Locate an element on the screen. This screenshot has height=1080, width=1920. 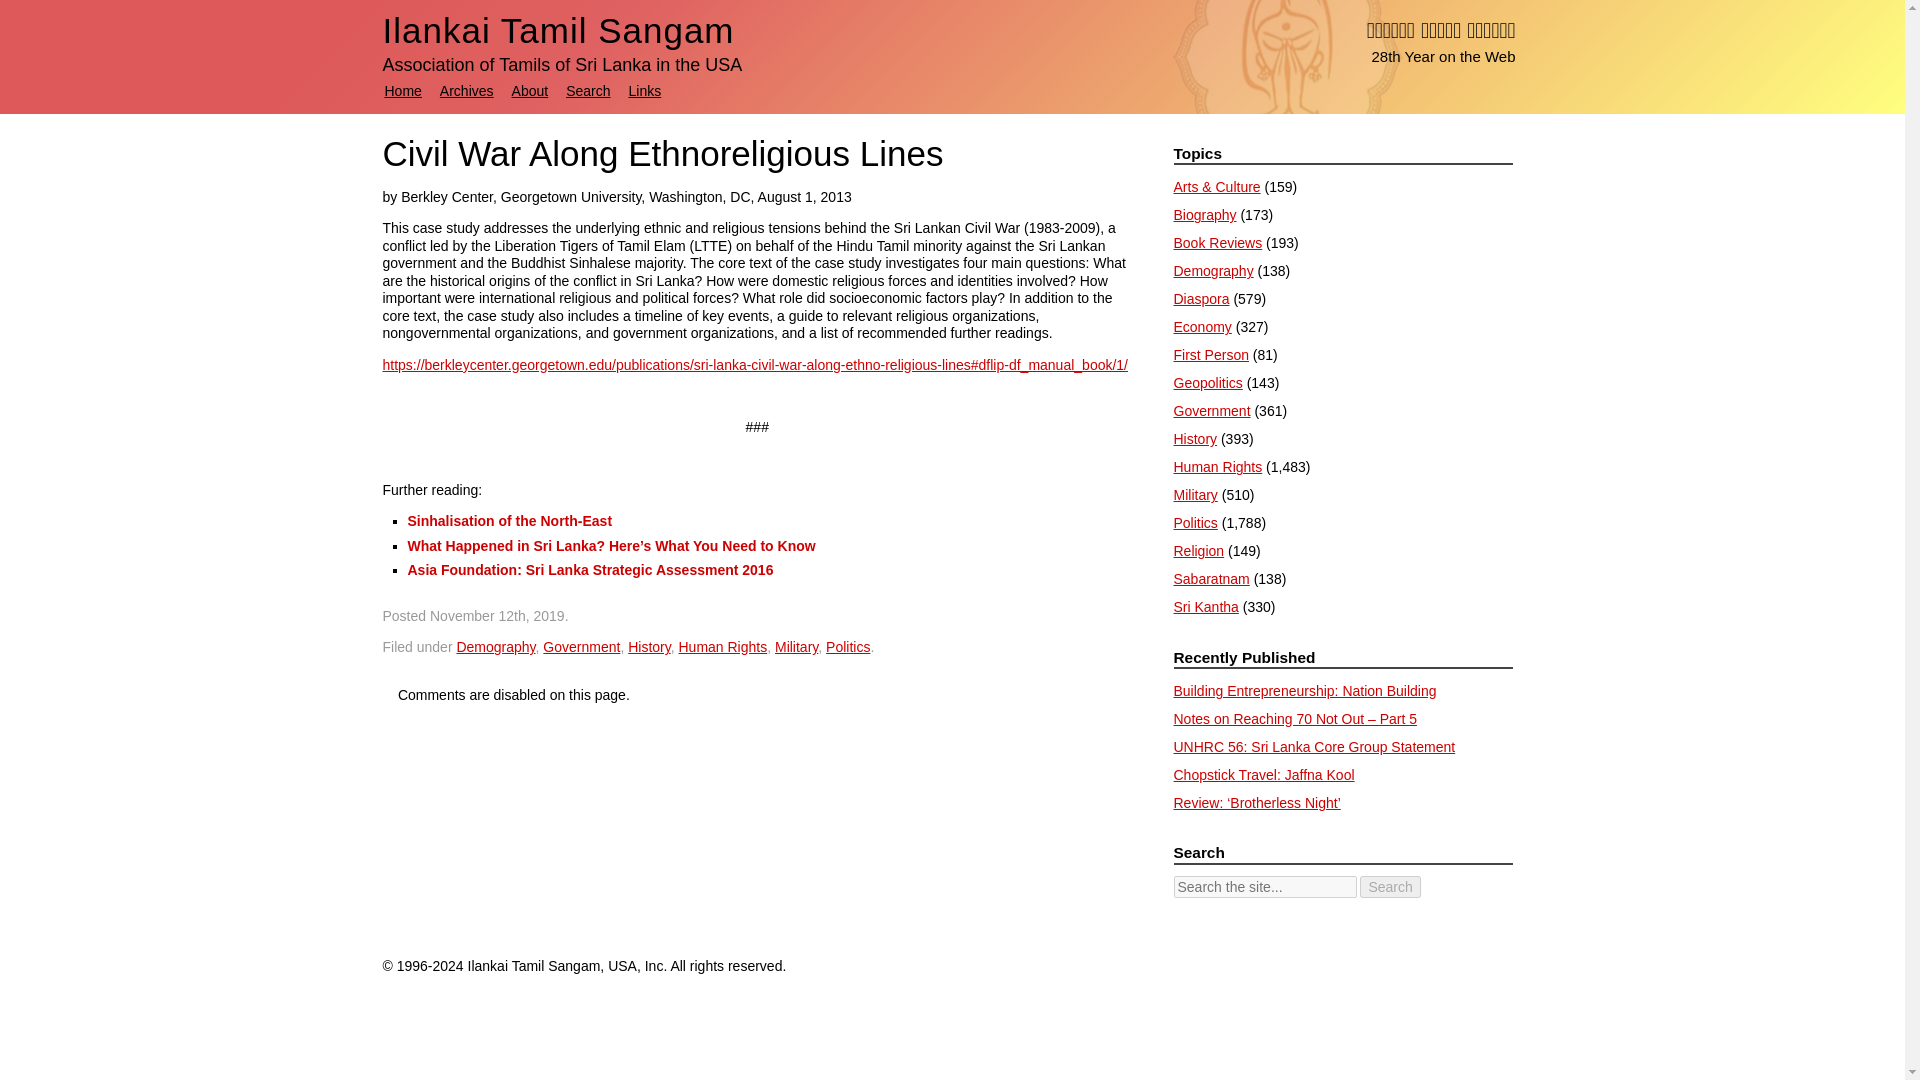
View all posts filed under Politics is located at coordinates (1195, 523).